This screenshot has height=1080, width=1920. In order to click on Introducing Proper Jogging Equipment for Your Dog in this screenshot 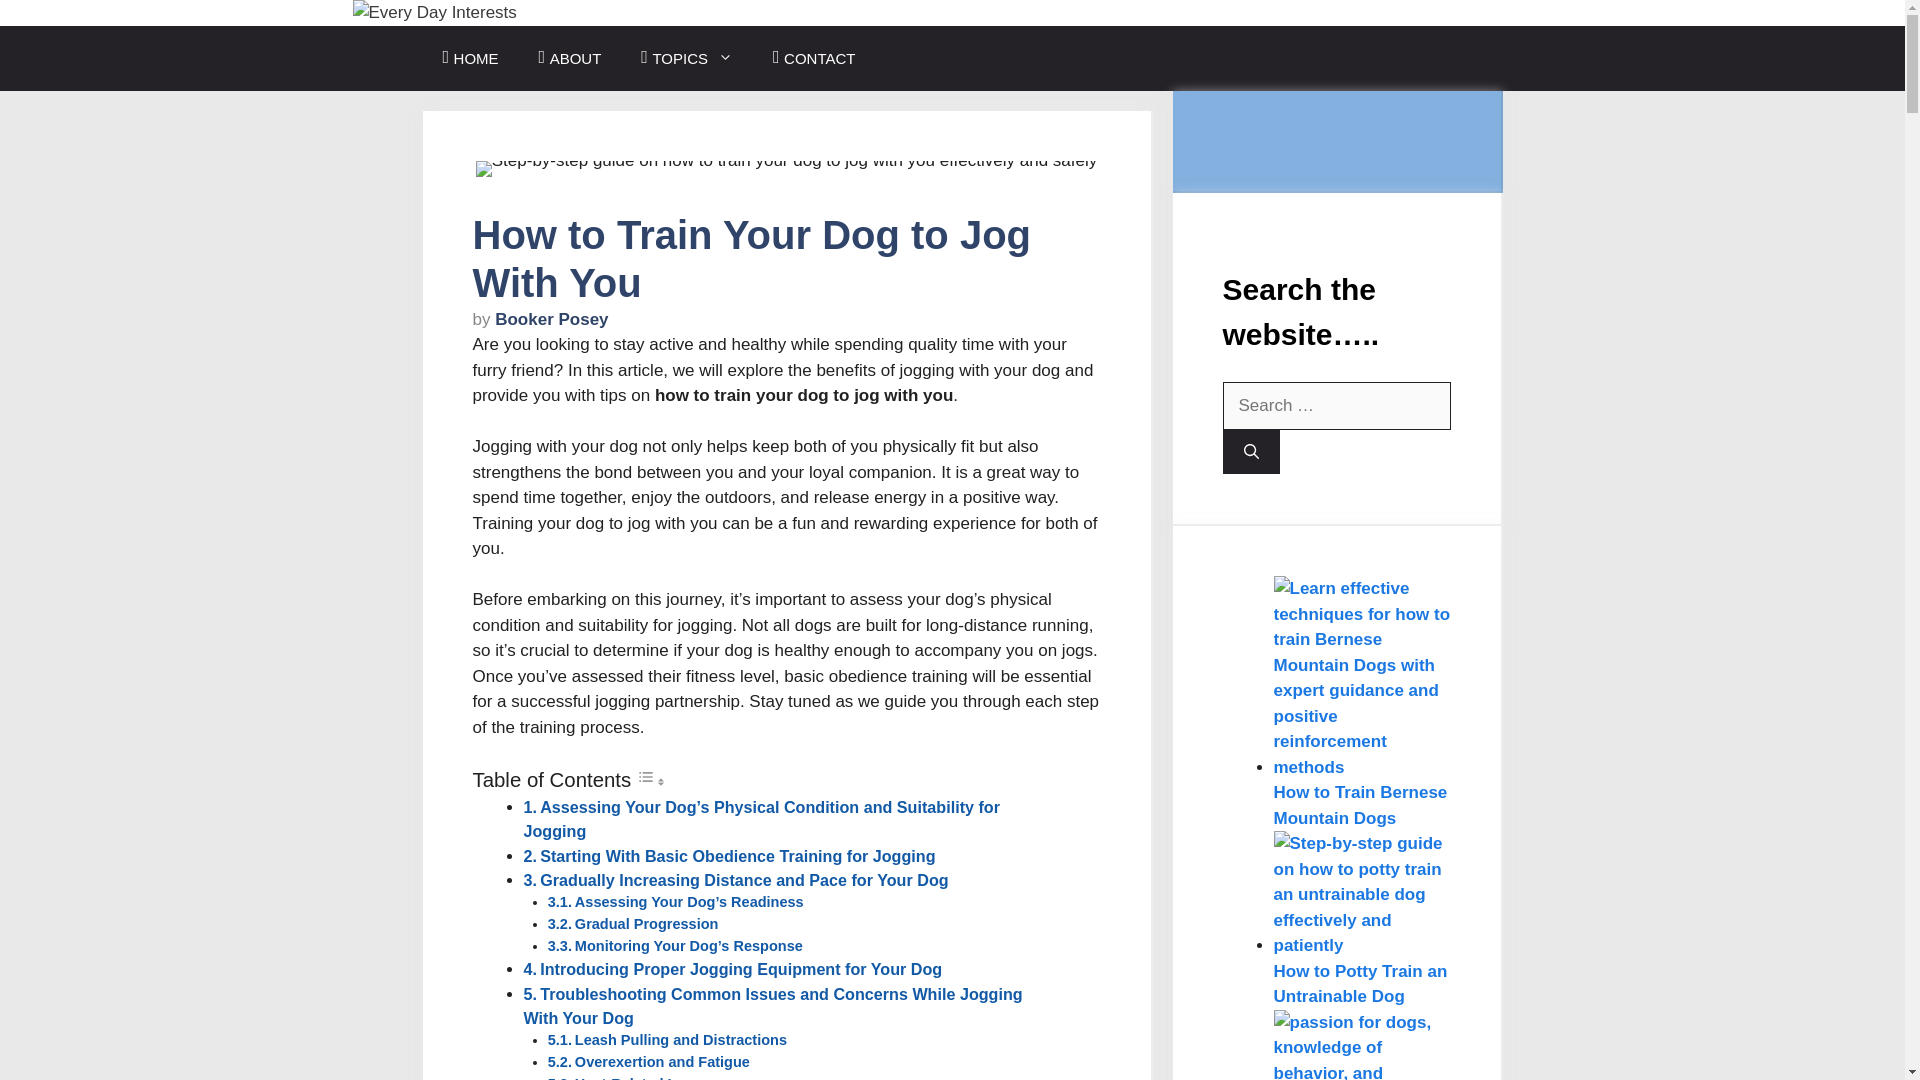, I will do `click(740, 969)`.